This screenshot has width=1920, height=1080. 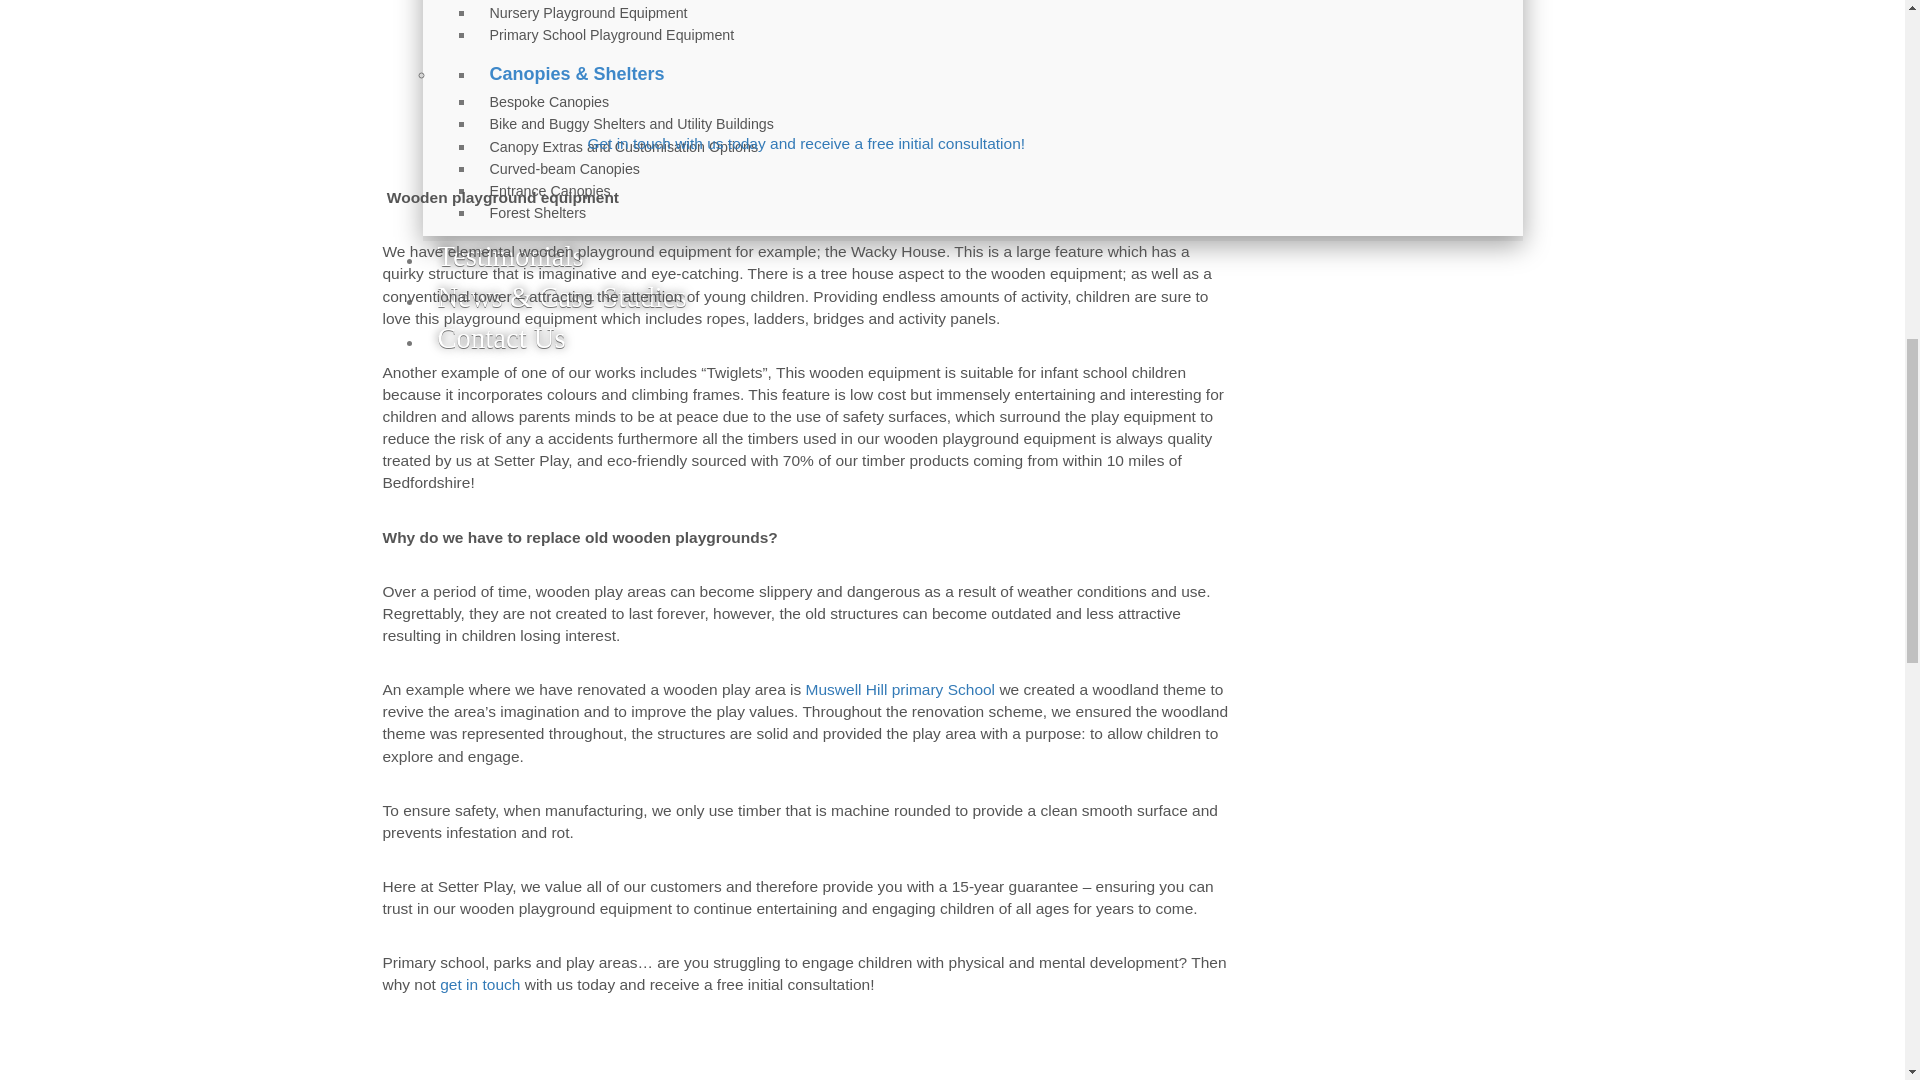 I want to click on Bespoke Canopies, so click(x=549, y=101).